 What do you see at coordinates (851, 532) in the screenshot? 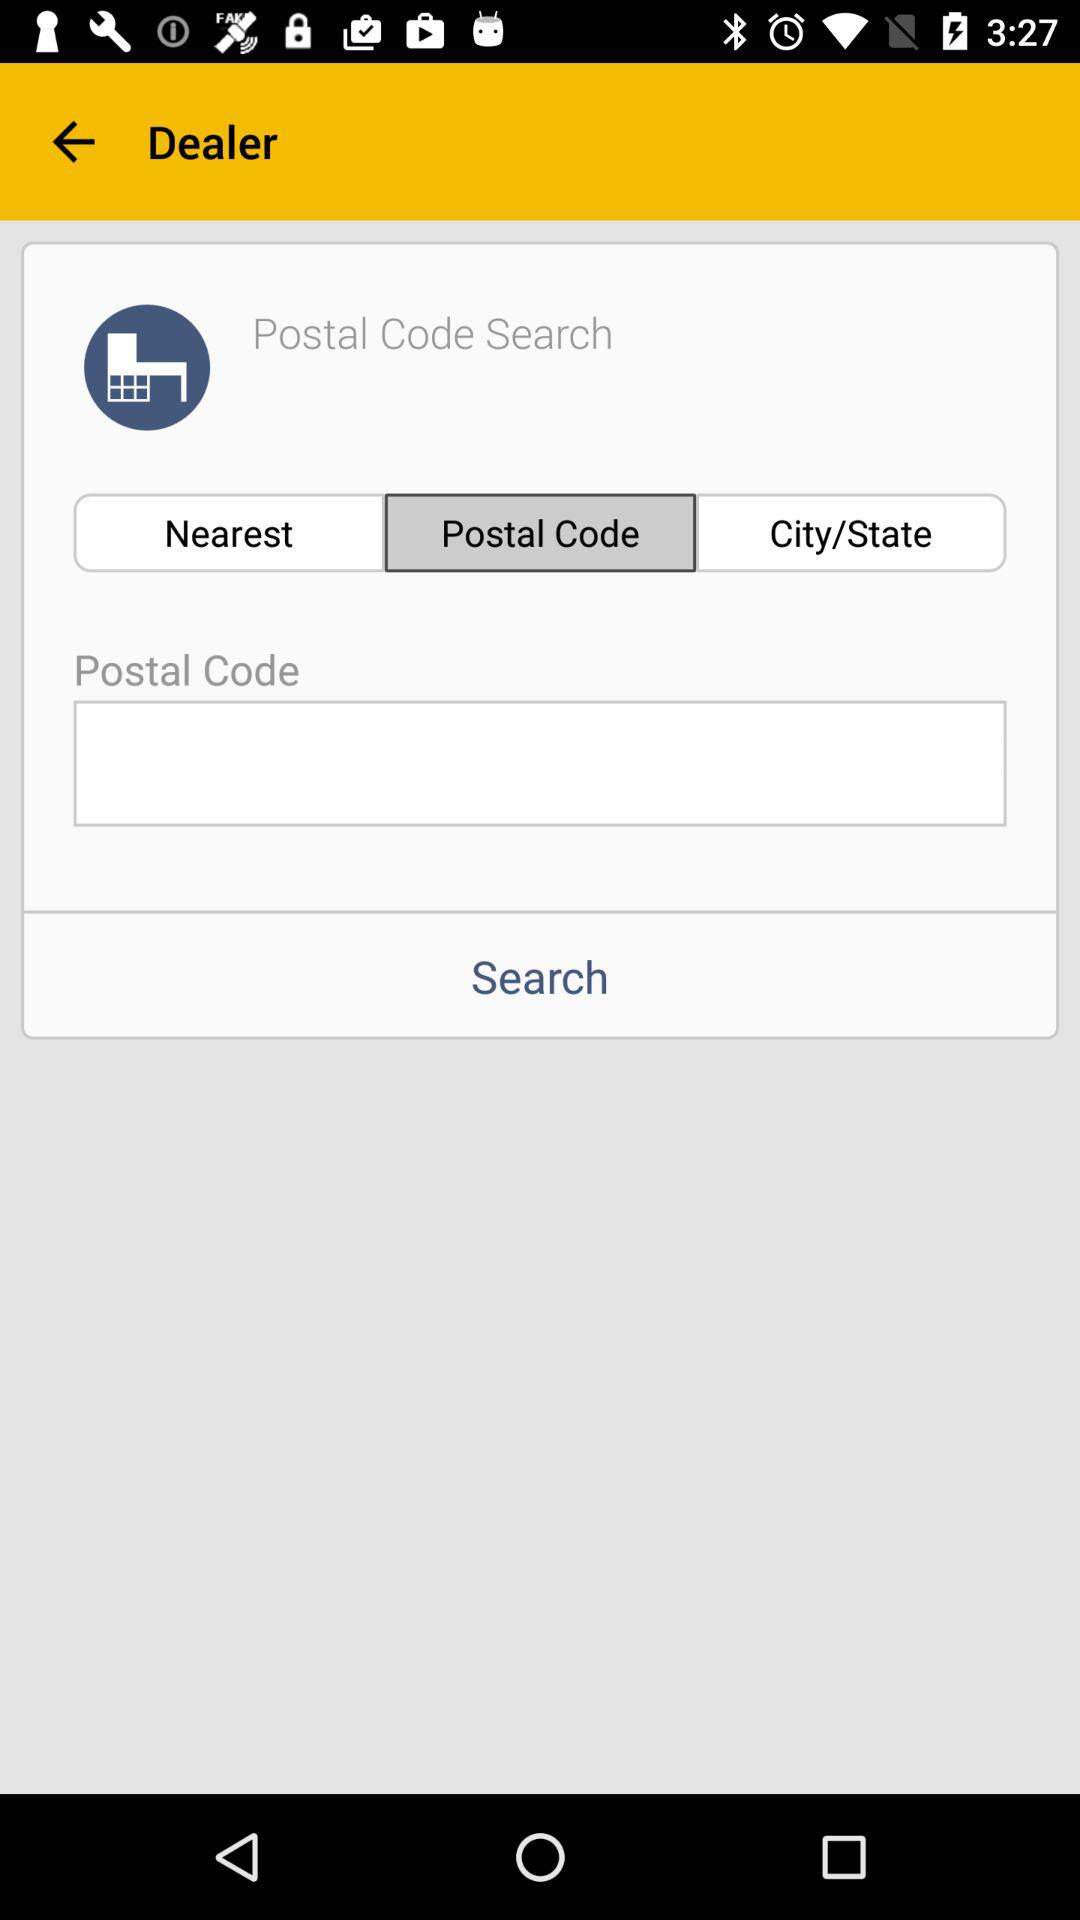
I see `select the item to the right of the postal code icon` at bounding box center [851, 532].